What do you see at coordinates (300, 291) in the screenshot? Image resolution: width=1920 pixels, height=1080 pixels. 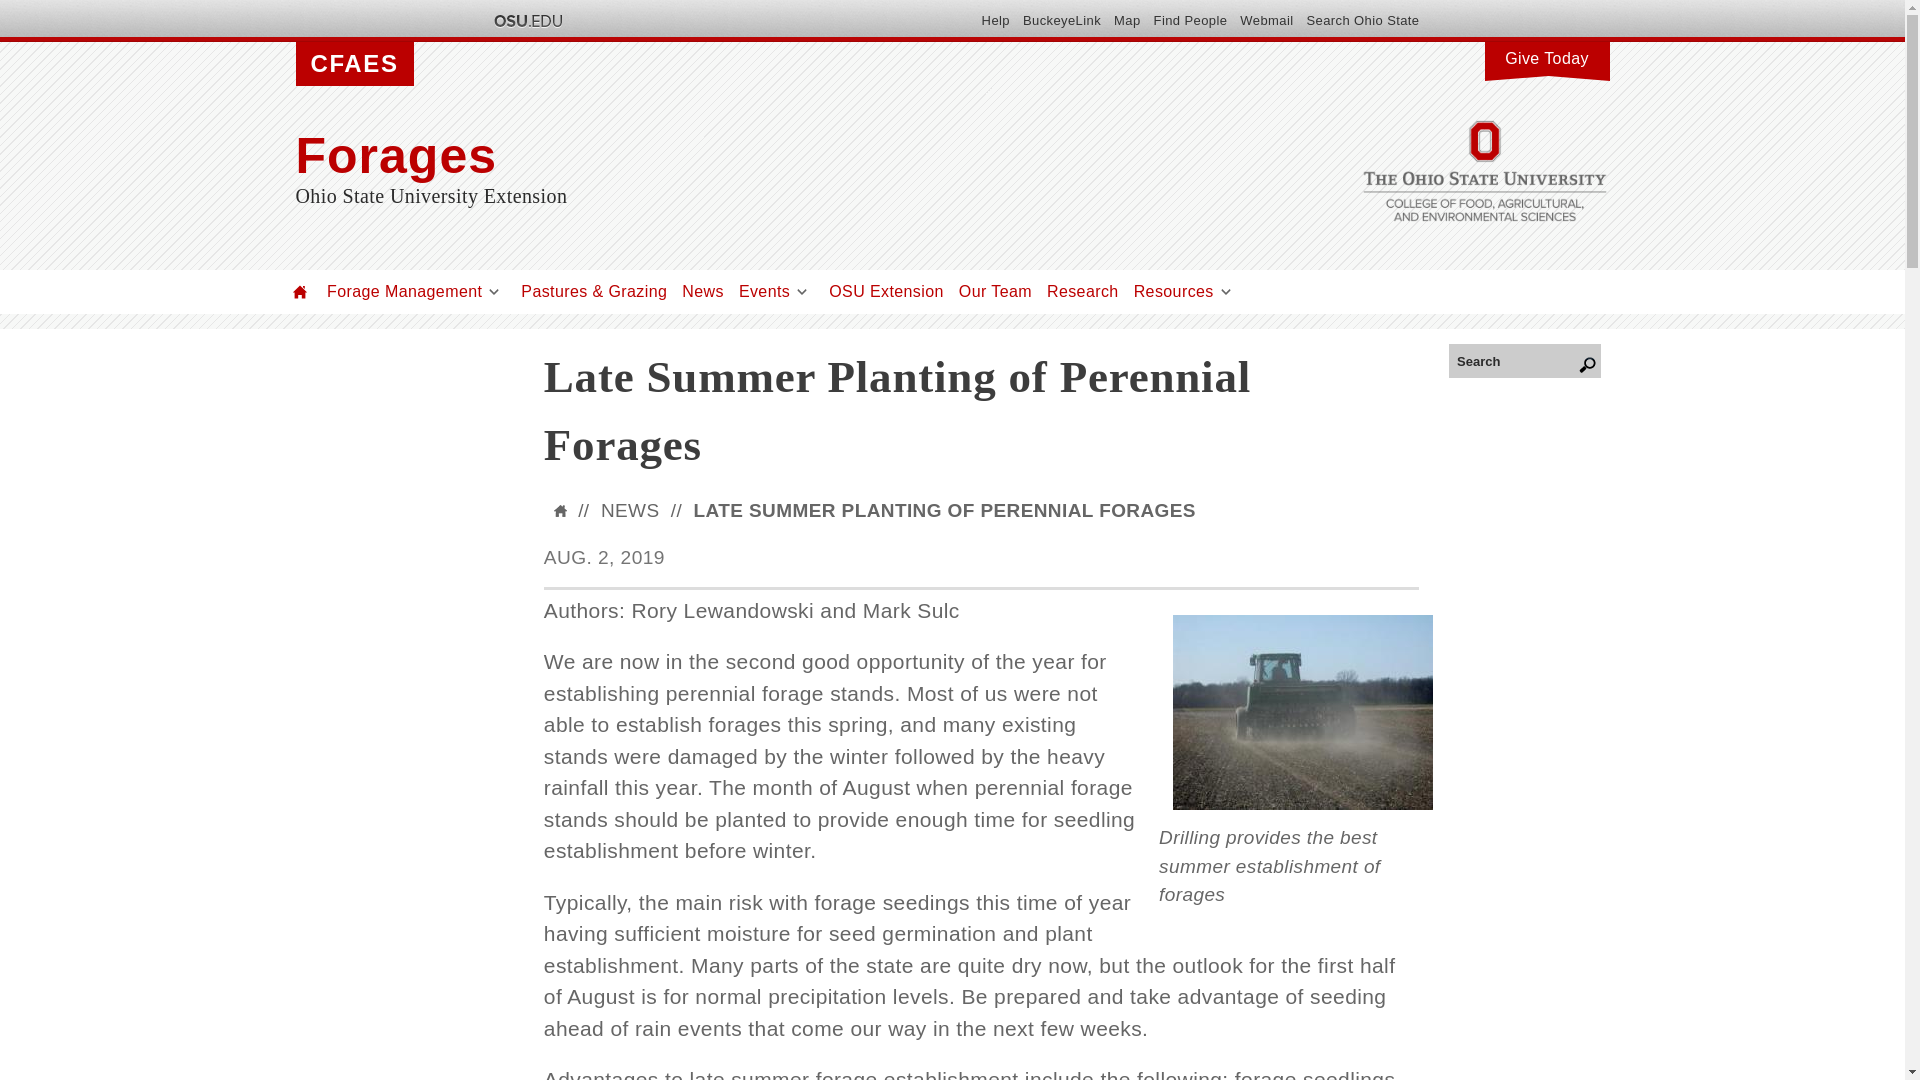 I see `Home` at bounding box center [300, 291].